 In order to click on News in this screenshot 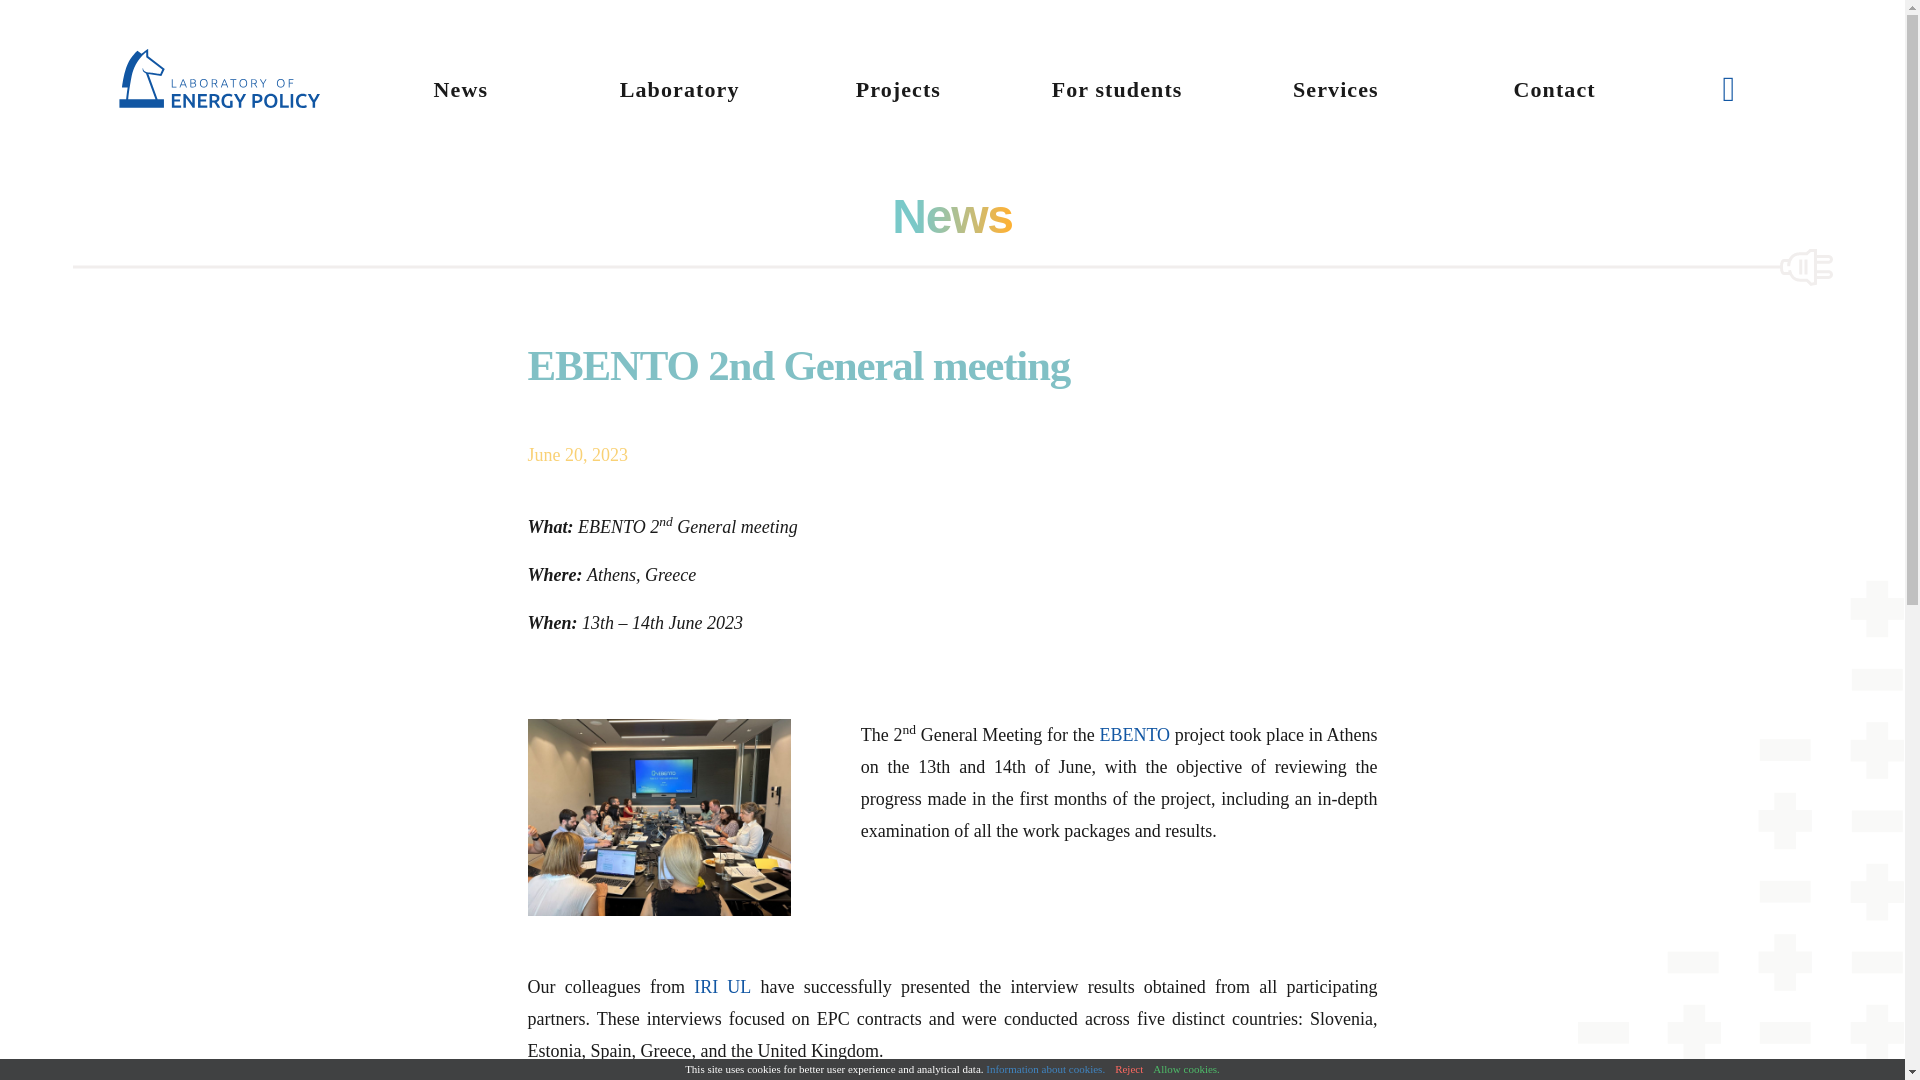, I will do `click(460, 89)`.